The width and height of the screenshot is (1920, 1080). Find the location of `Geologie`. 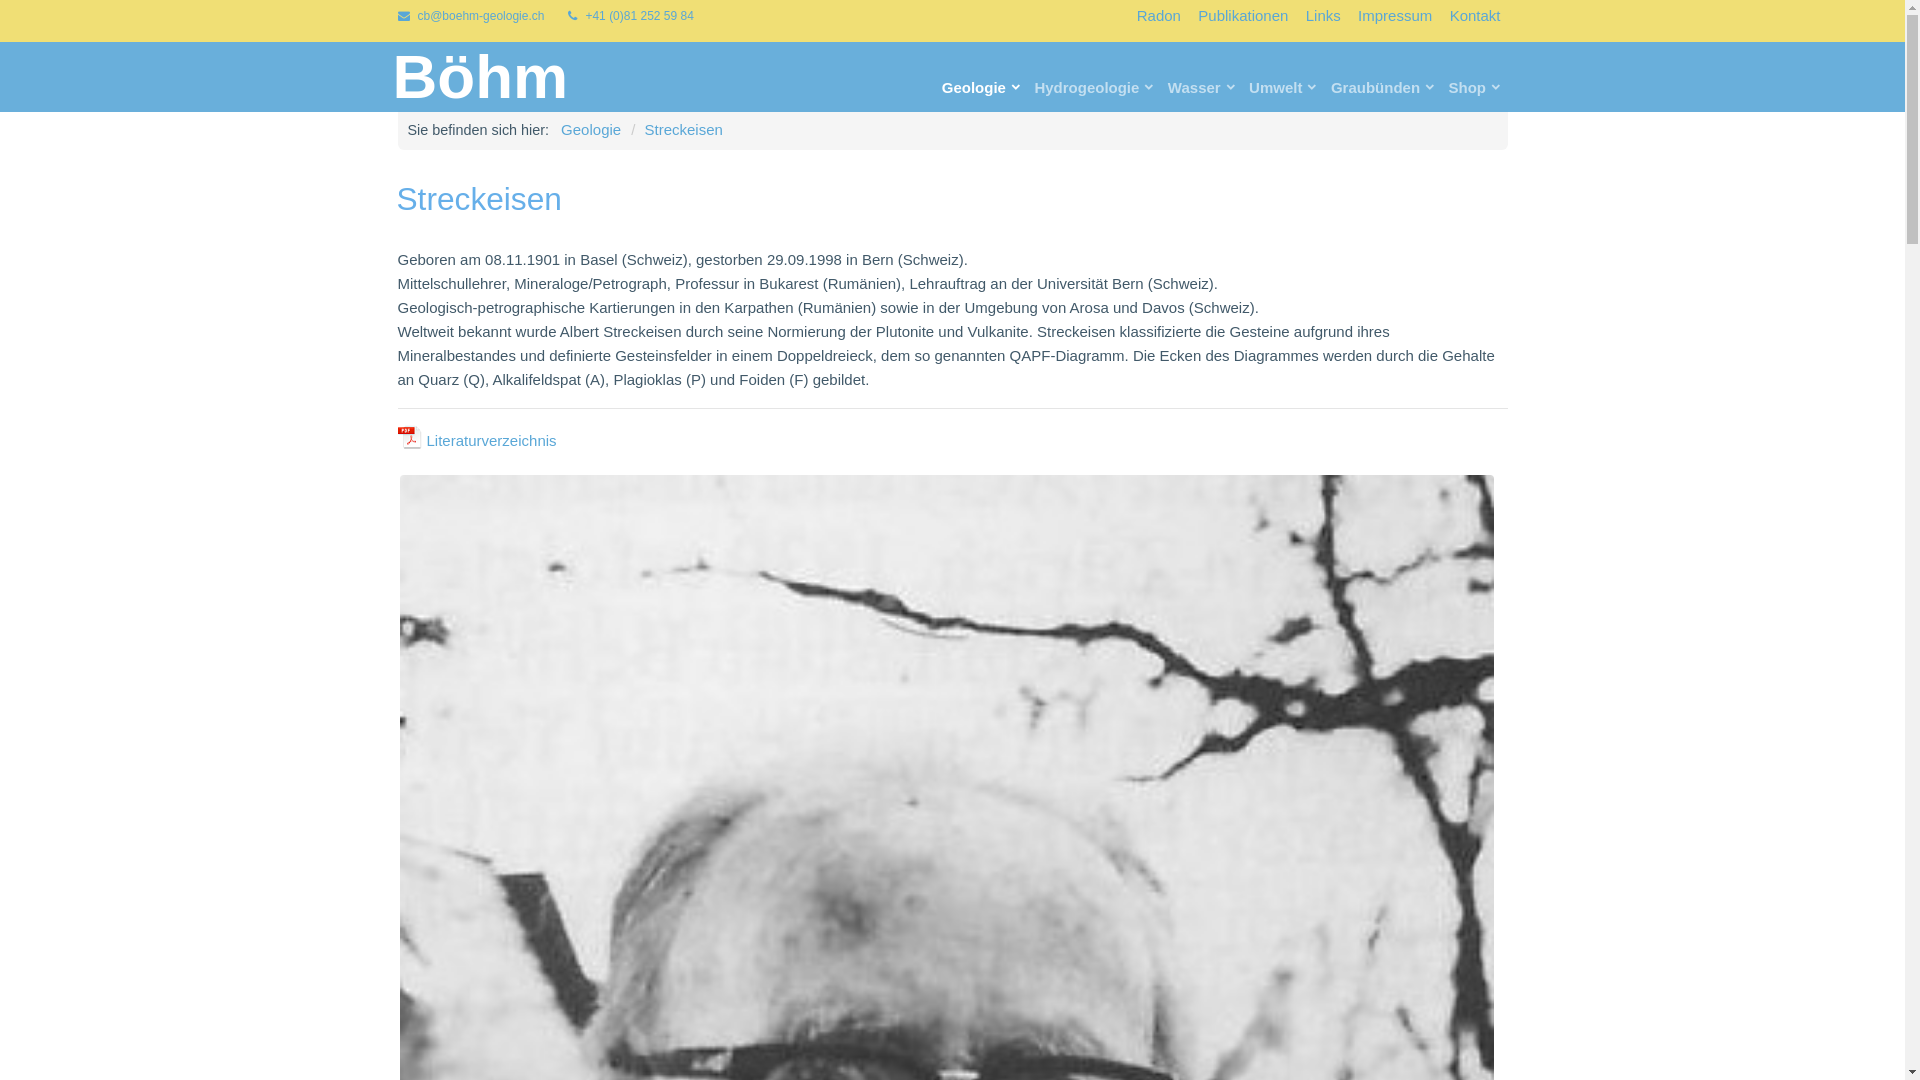

Geologie is located at coordinates (591, 130).